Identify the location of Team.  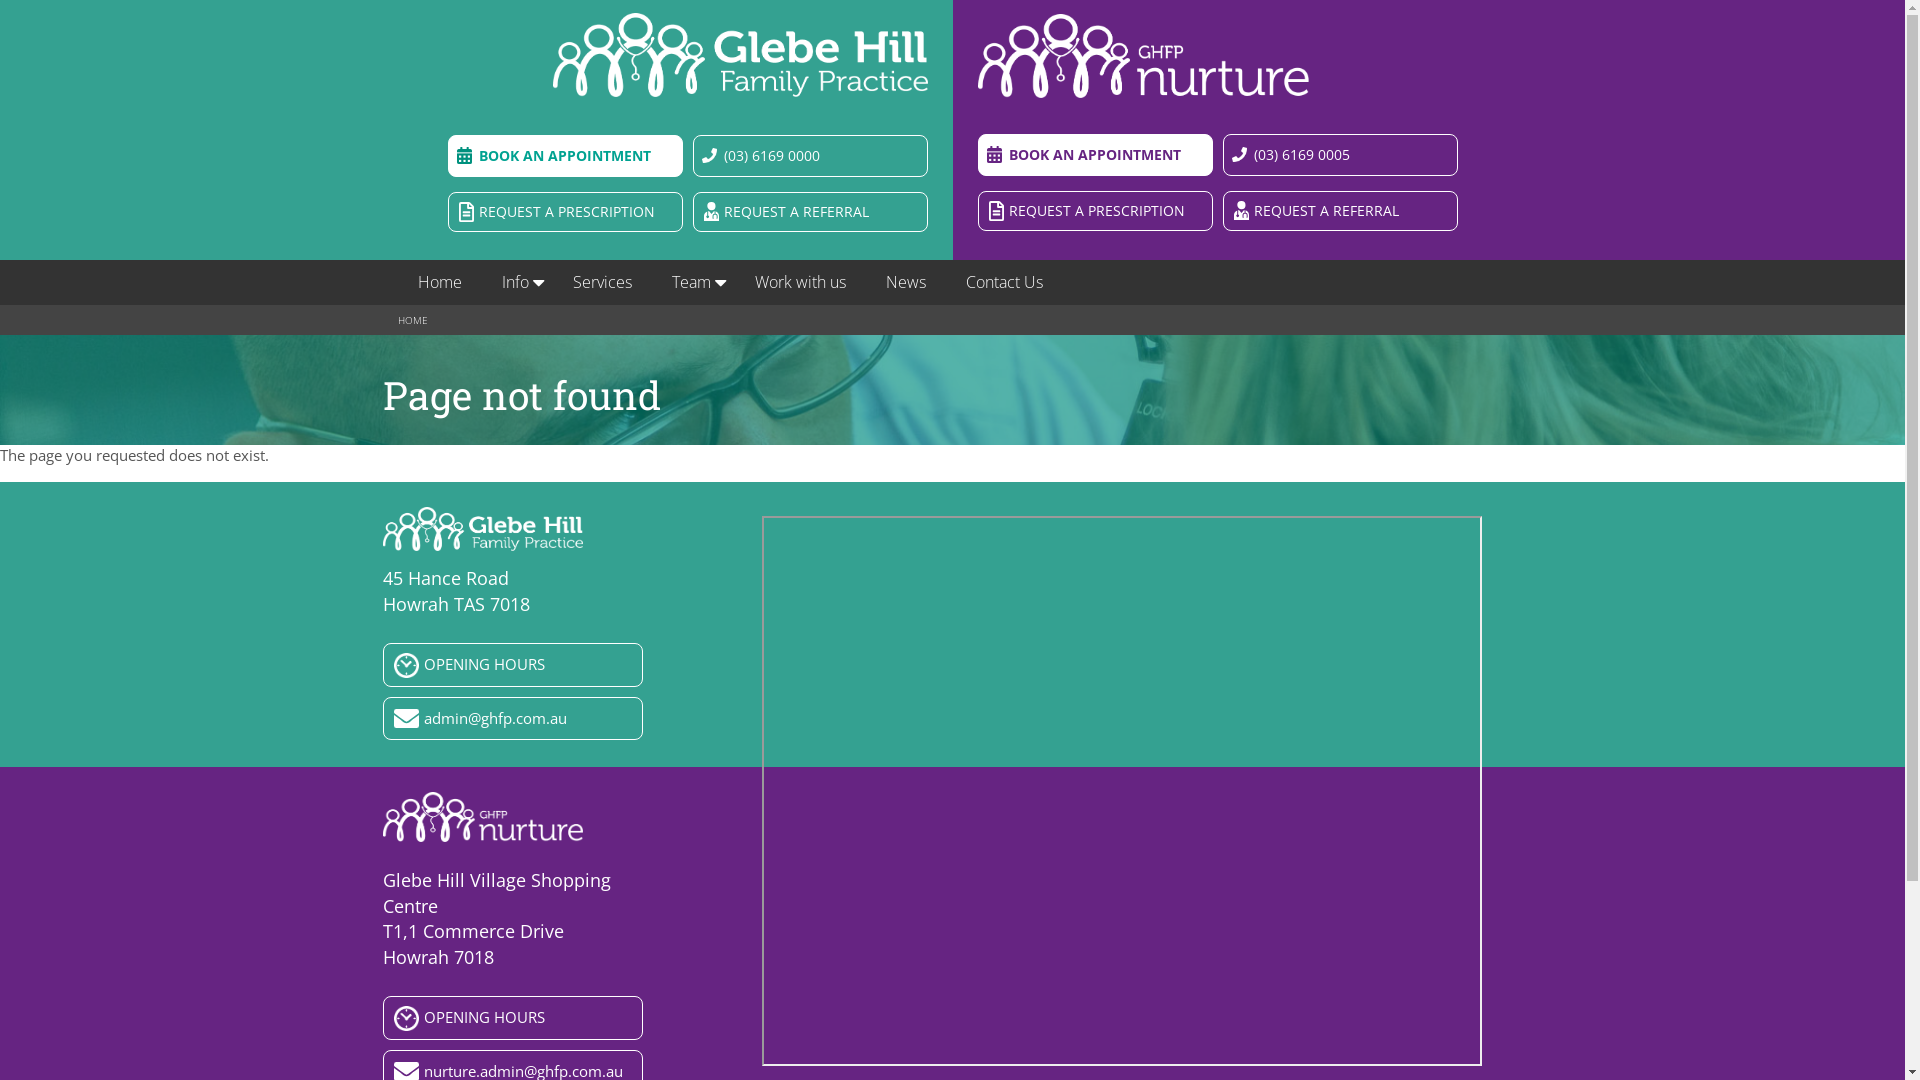
(694, 282).